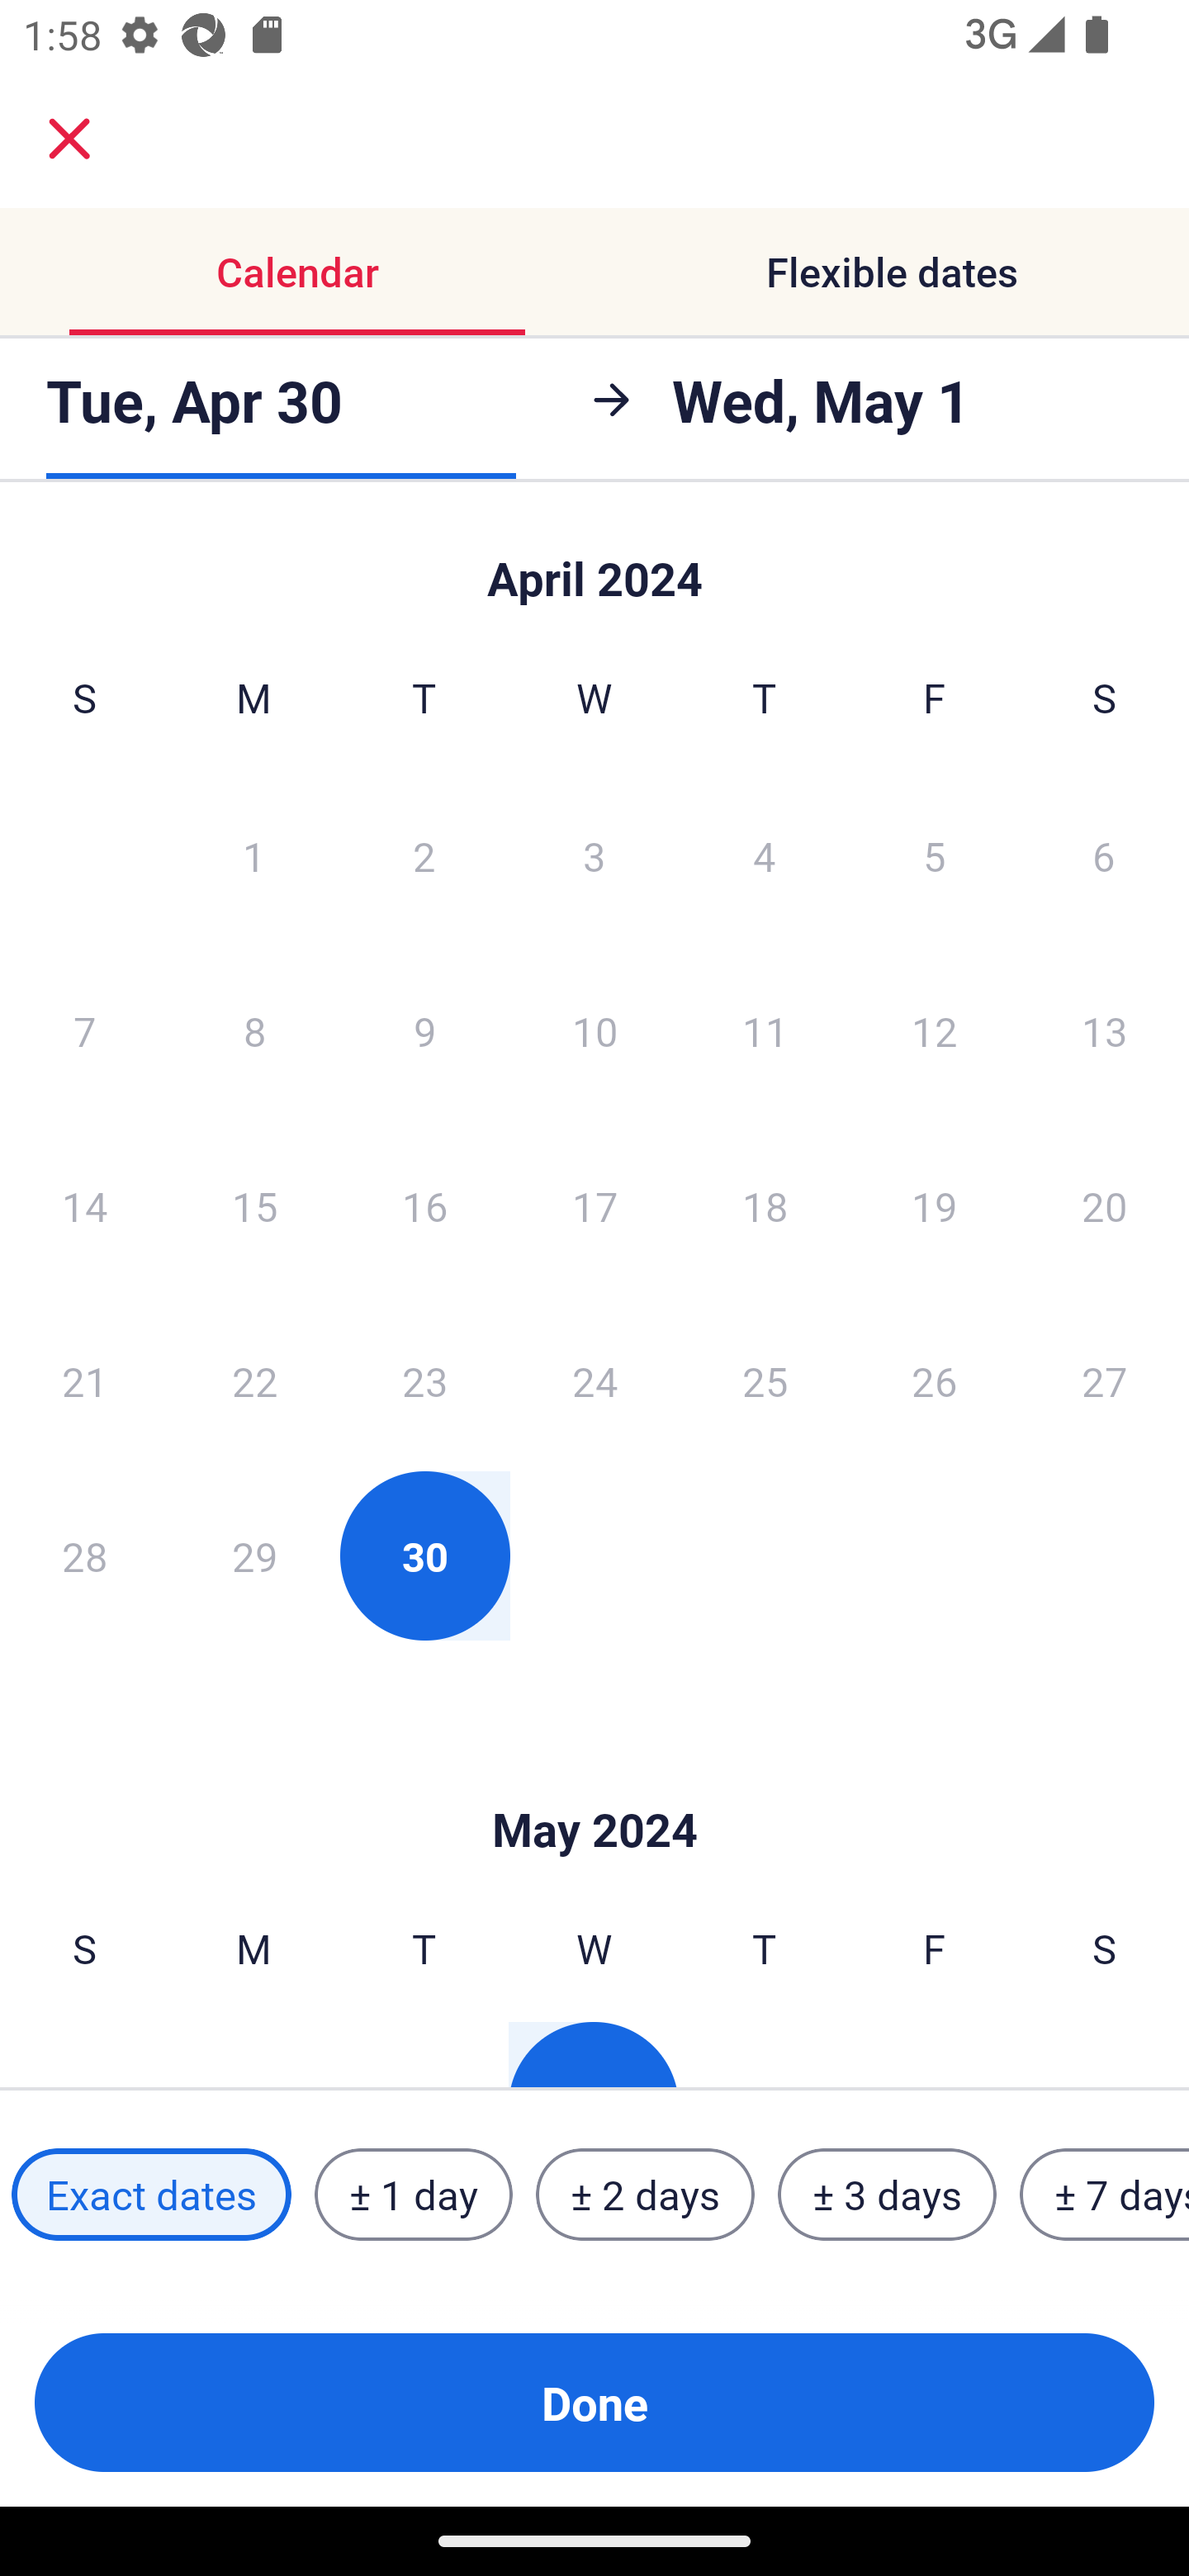  What do you see at coordinates (1105, 2195) in the screenshot?
I see `± 7 days` at bounding box center [1105, 2195].